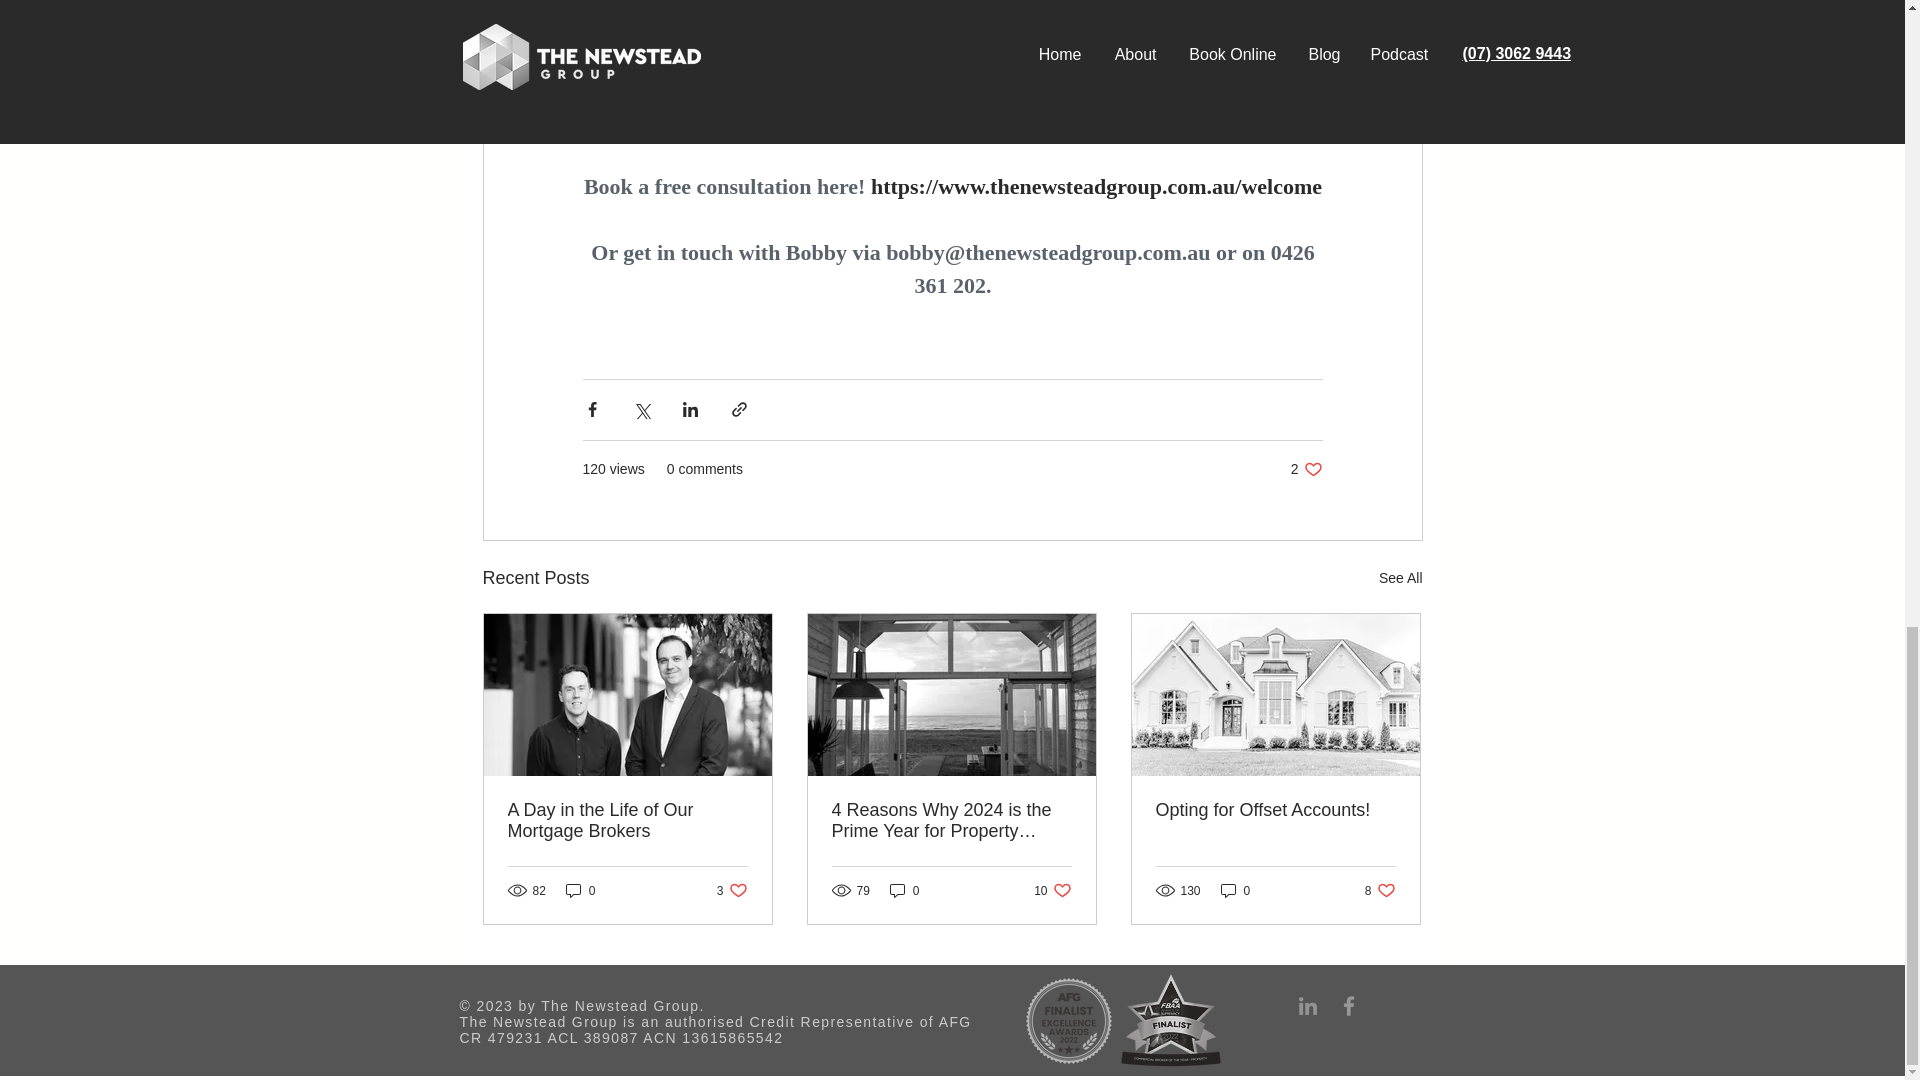 This screenshot has height=1080, width=1920. What do you see at coordinates (580, 890) in the screenshot?
I see `0` at bounding box center [580, 890].